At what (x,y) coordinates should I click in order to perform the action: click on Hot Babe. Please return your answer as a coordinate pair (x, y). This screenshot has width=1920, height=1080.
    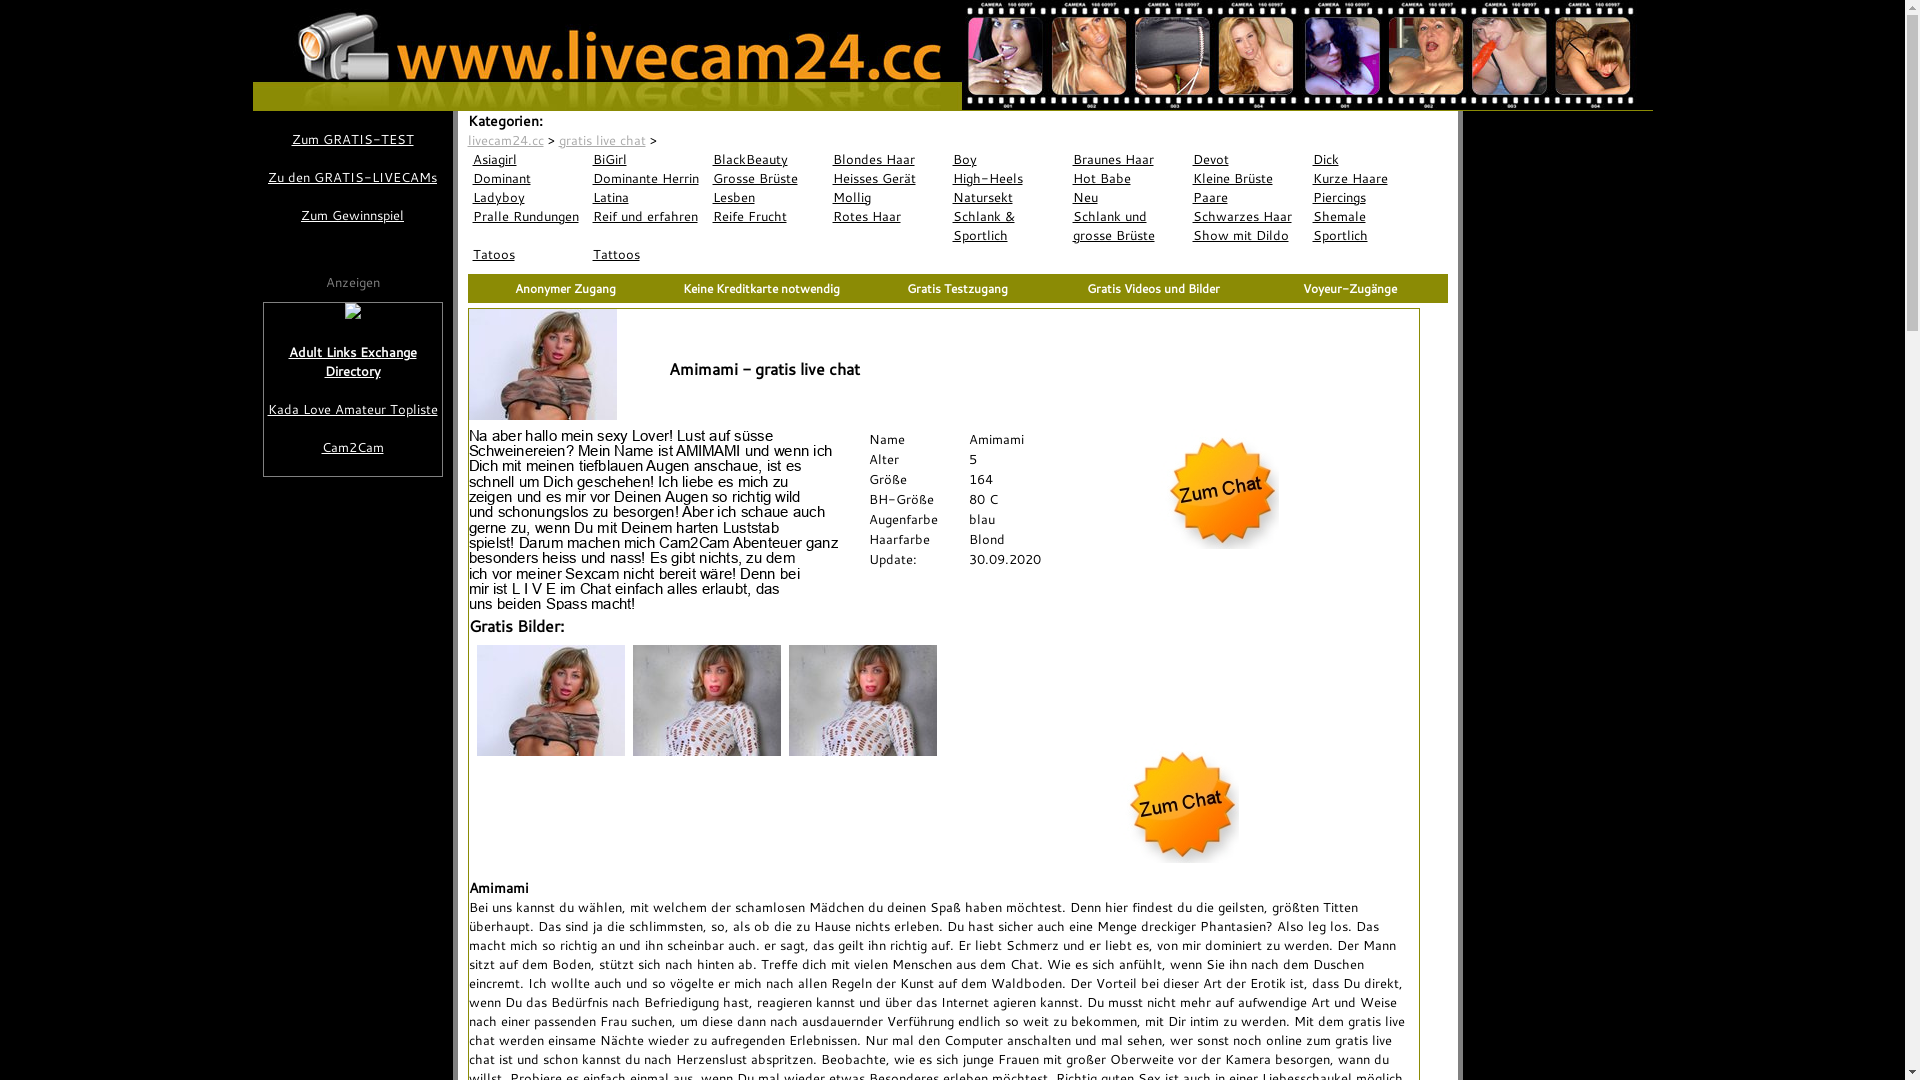
    Looking at the image, I should click on (1128, 178).